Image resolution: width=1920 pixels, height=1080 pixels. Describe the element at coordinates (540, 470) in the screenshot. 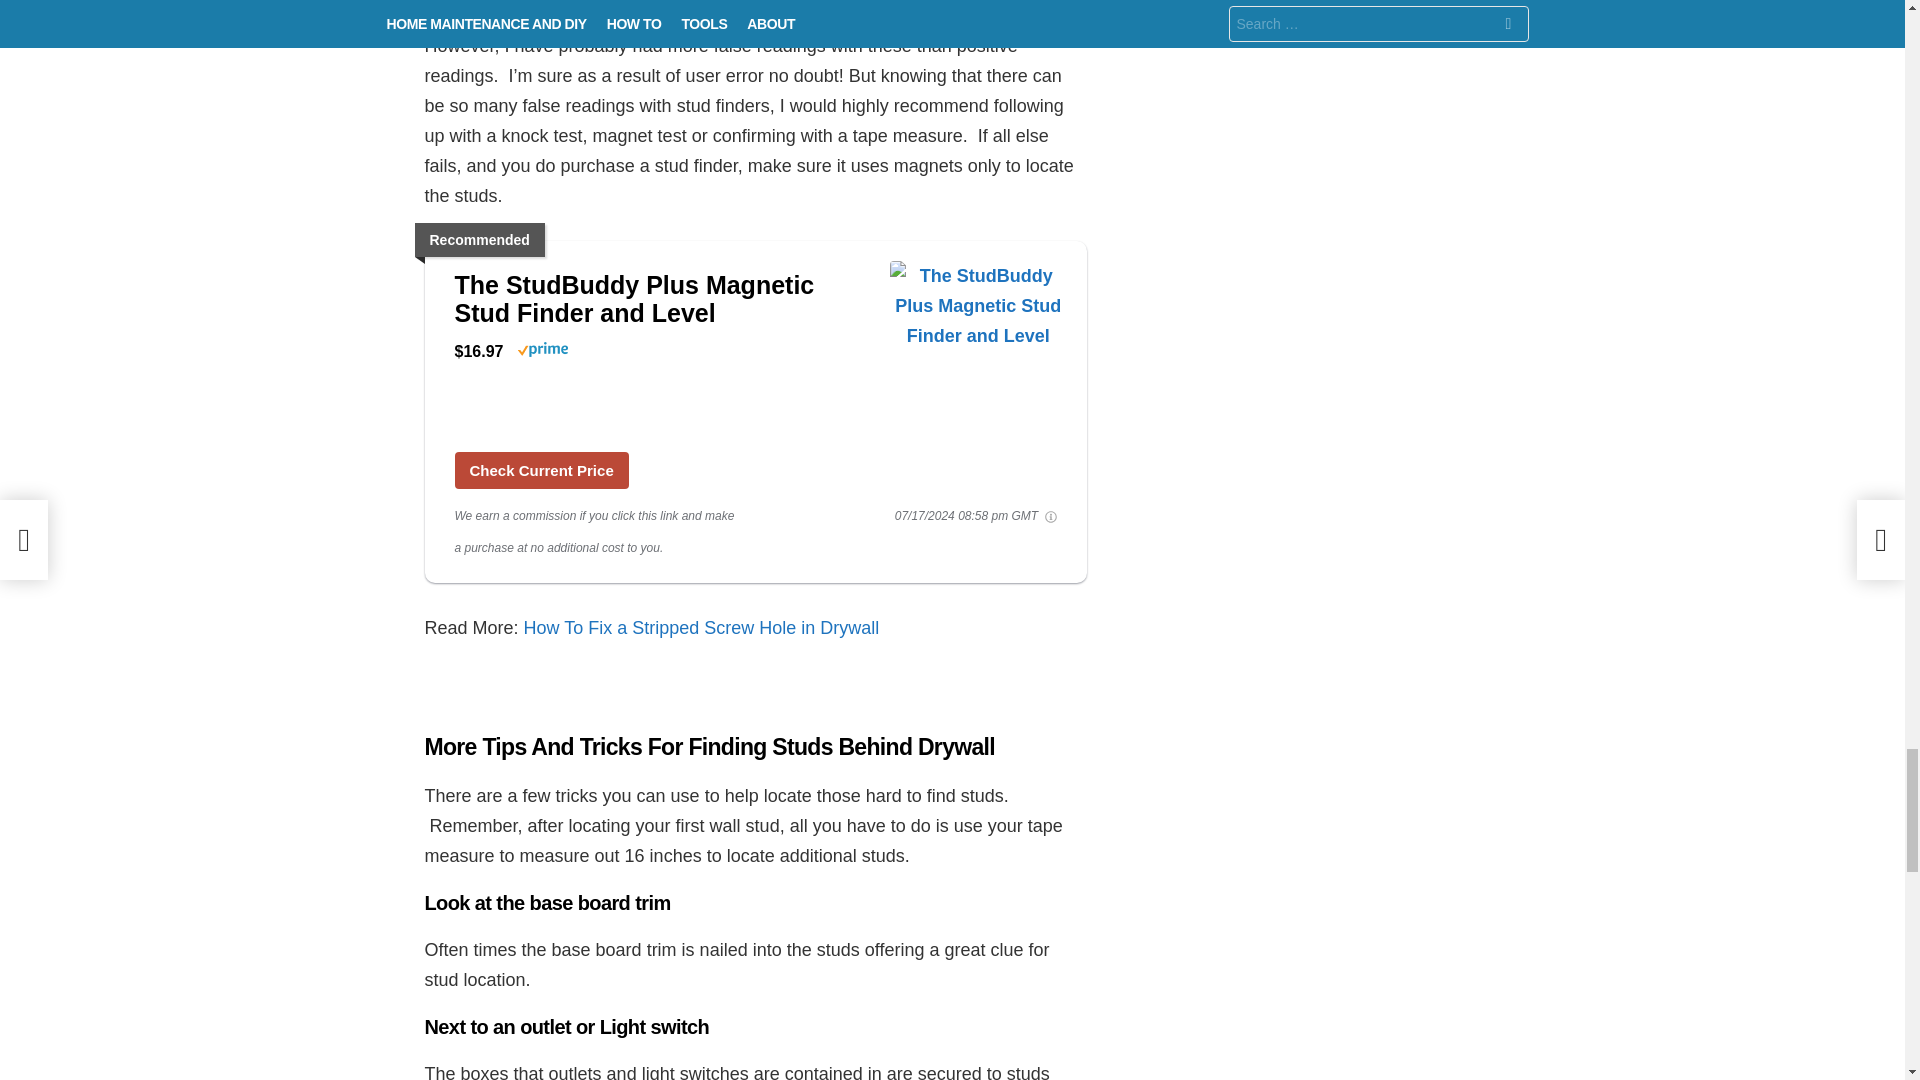

I see `The StudBuddy Plus Magnetic Stud Finder and Level` at that location.